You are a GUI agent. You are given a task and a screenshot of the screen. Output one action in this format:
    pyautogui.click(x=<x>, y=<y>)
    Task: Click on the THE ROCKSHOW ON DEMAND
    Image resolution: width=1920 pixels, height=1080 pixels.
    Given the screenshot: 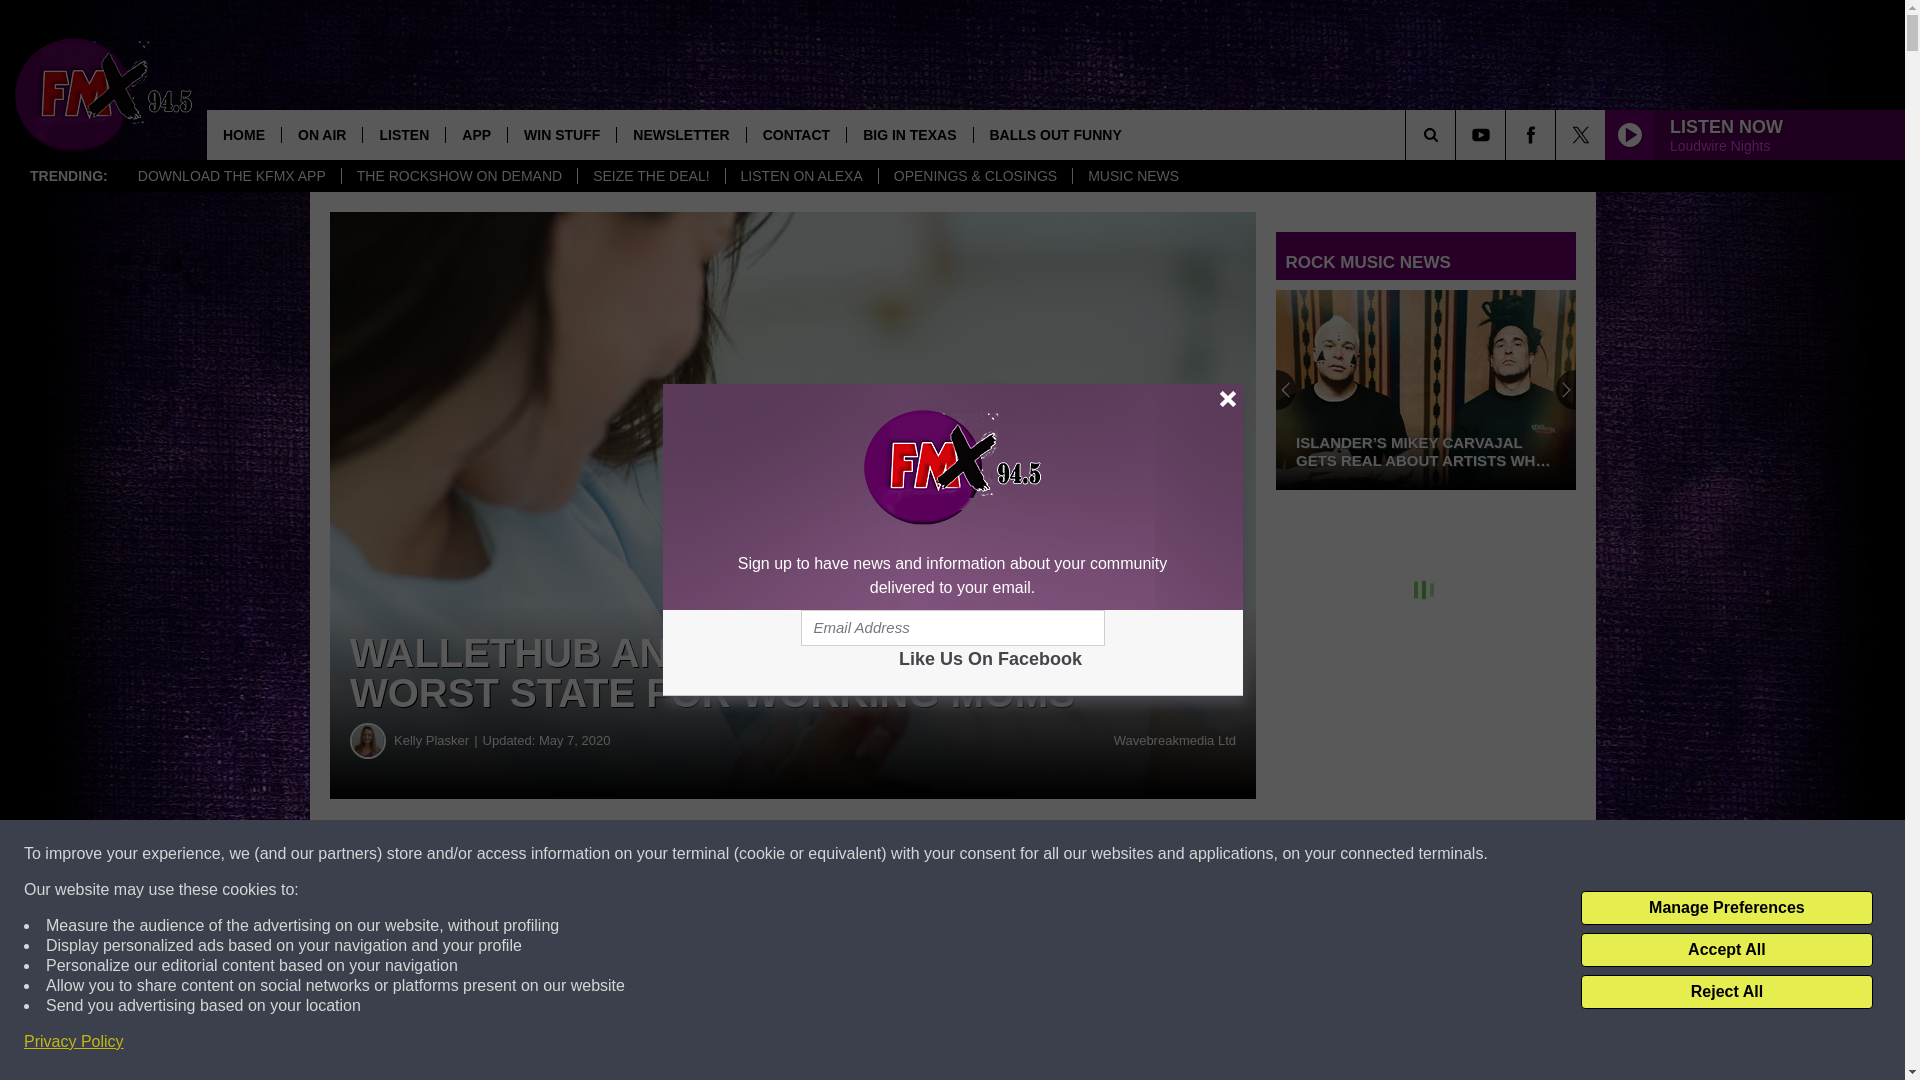 What is the action you would take?
    pyautogui.click(x=459, y=176)
    